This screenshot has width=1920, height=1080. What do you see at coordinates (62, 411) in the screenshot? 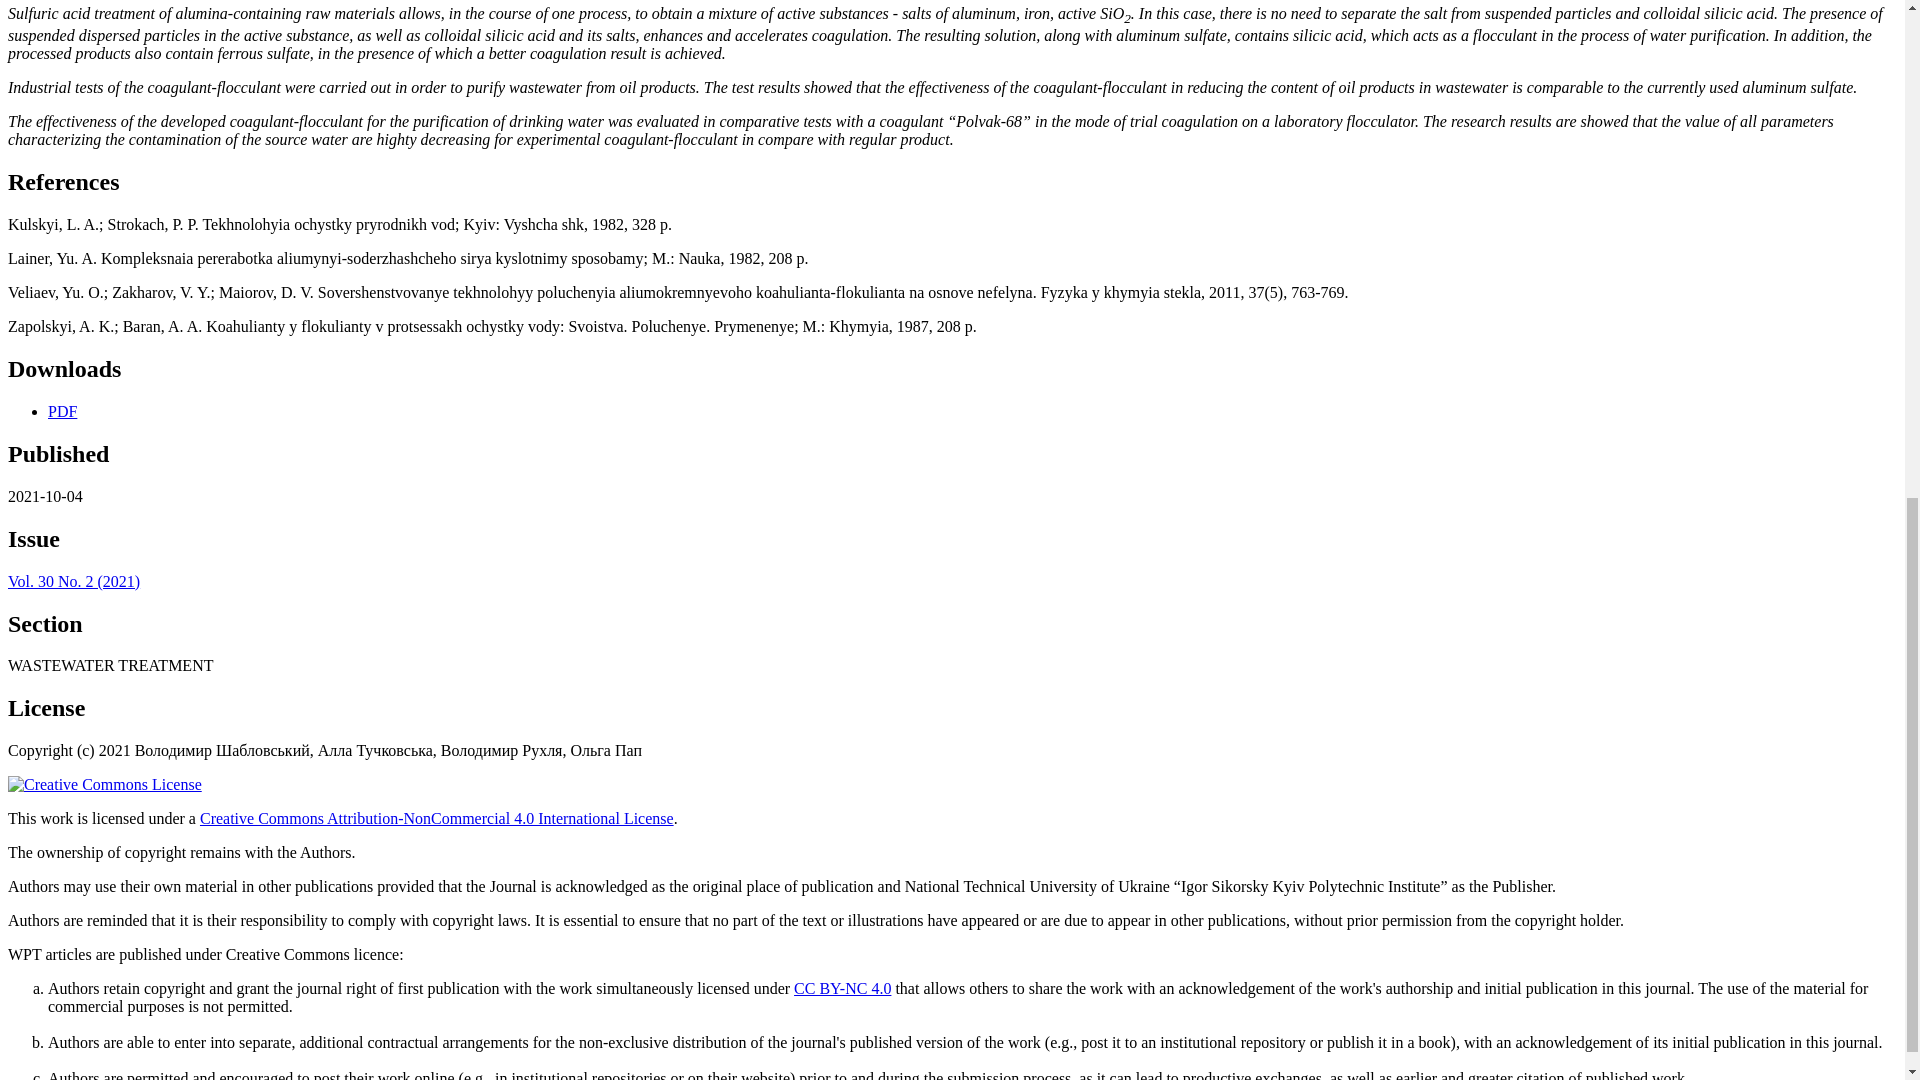
I see `PDF` at bounding box center [62, 411].